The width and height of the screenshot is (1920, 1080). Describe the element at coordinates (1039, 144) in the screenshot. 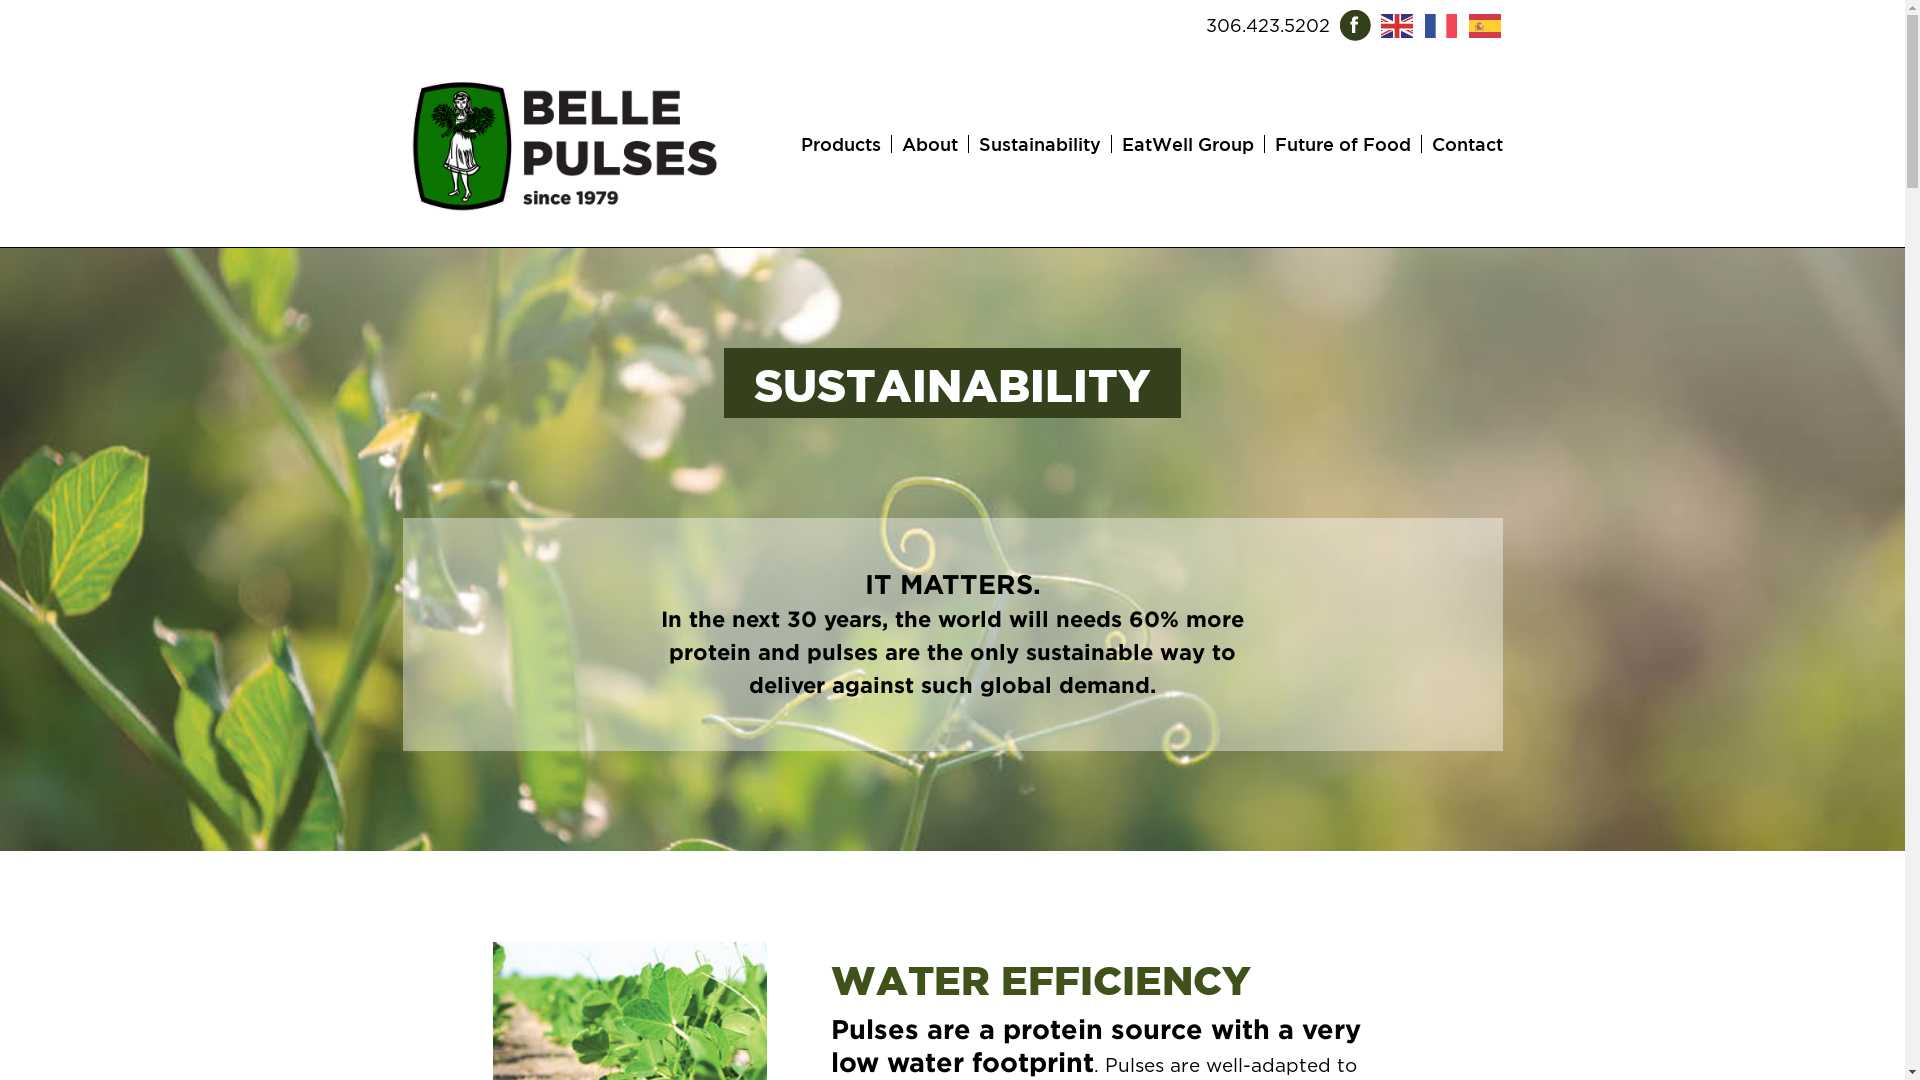

I see `Sustainability` at that location.